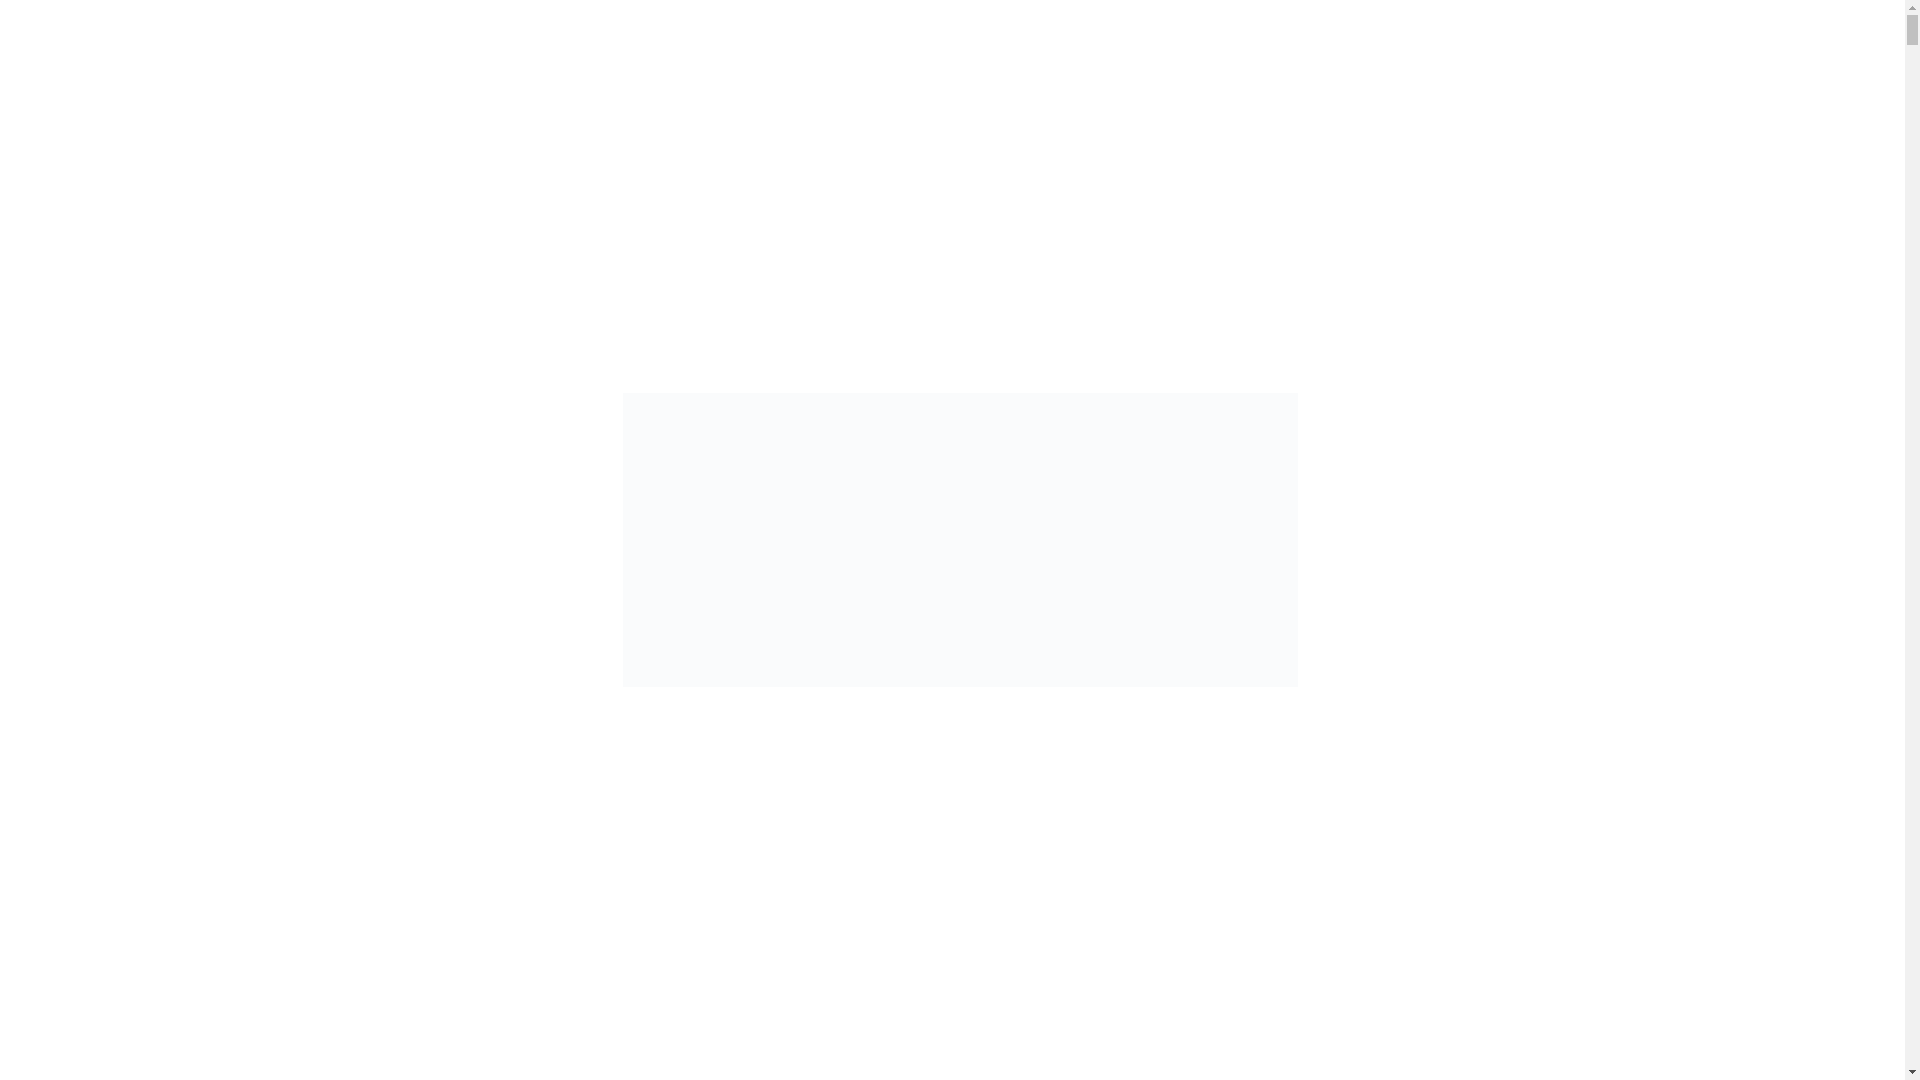 This screenshot has width=1920, height=1080. What do you see at coordinates (476, 114) in the screenshot?
I see `PORTFOLIOS` at bounding box center [476, 114].